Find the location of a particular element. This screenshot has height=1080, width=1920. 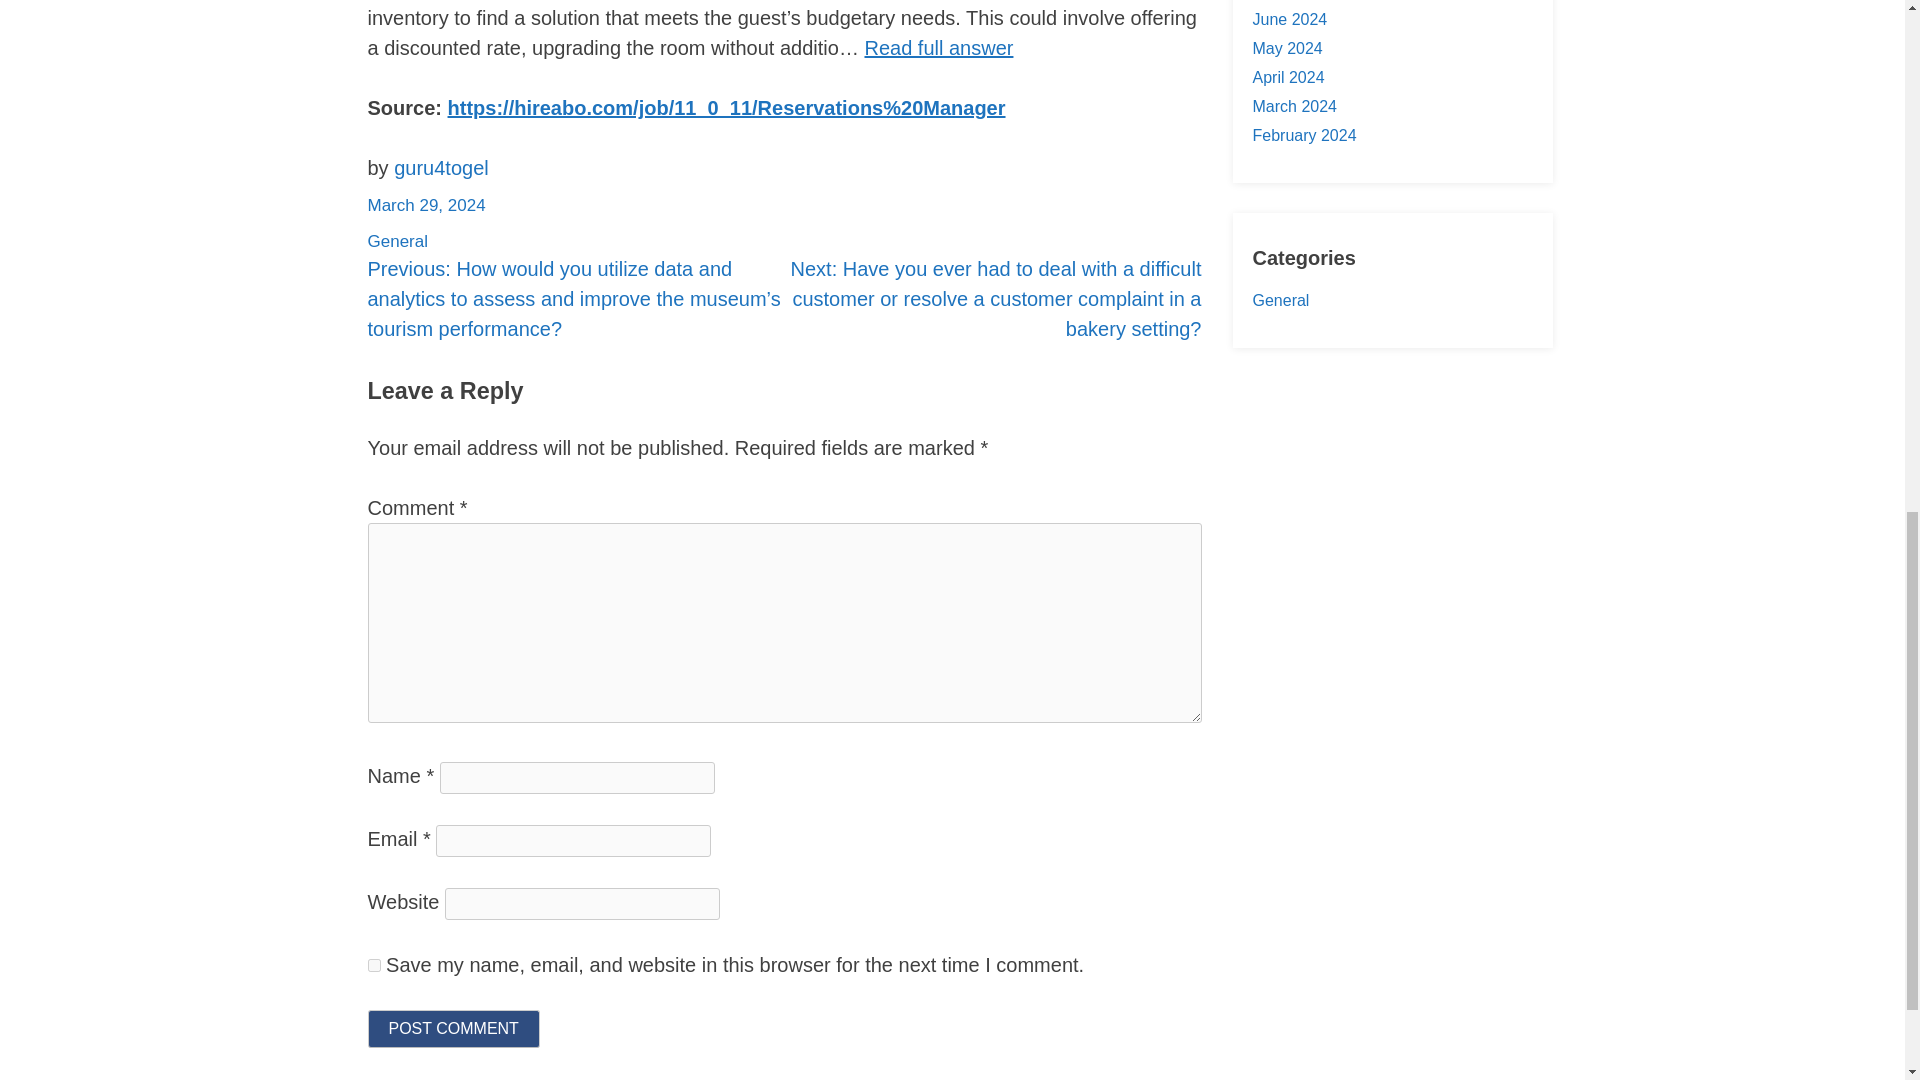

General is located at coordinates (1280, 300).